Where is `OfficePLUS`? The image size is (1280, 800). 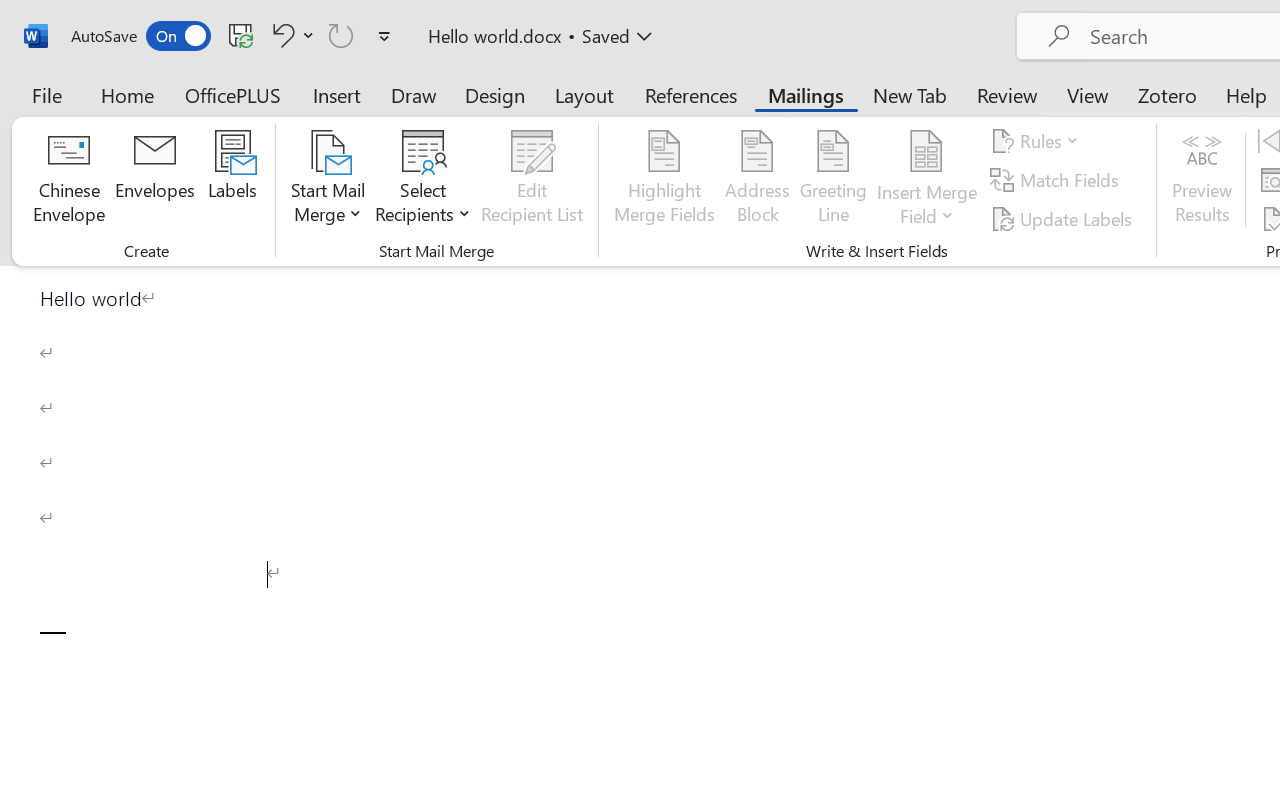
OfficePLUS is located at coordinates (233, 94).